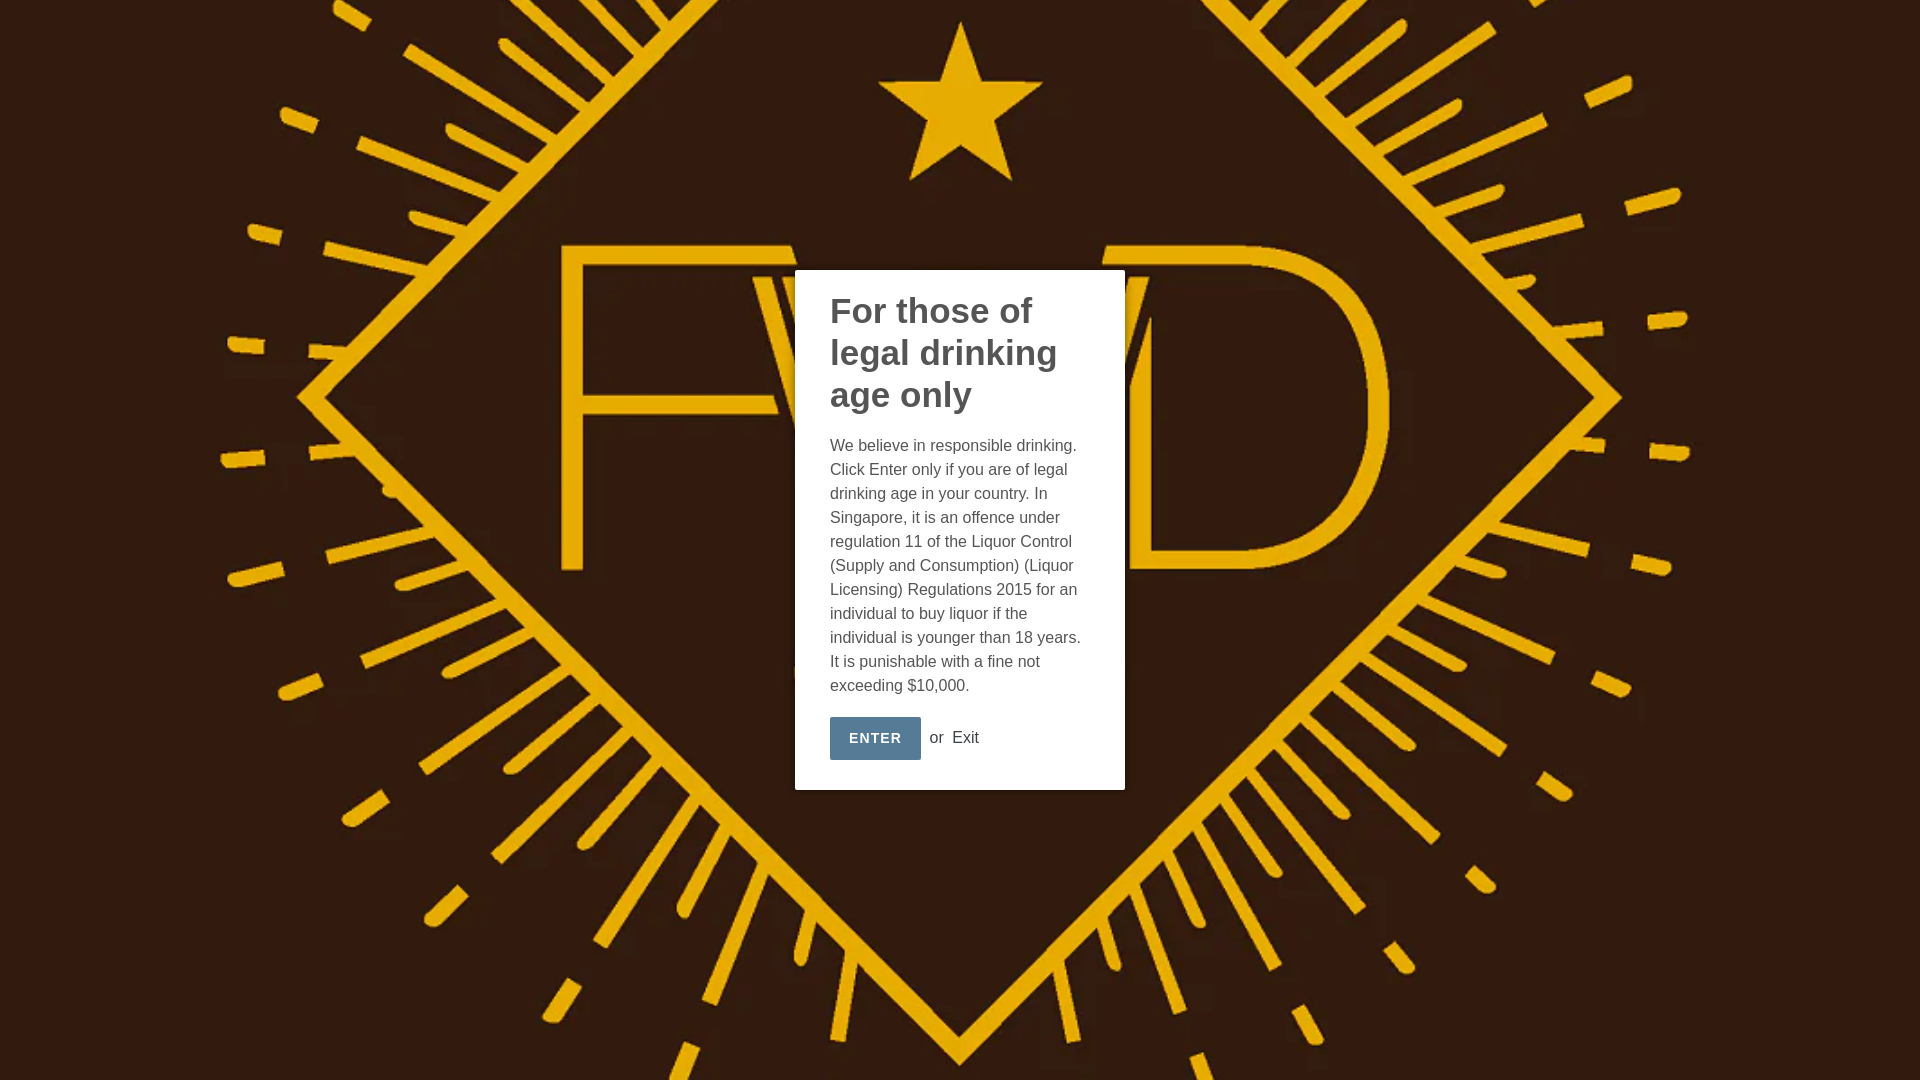 The height and width of the screenshot is (1080, 1920). What do you see at coordinates (875, 738) in the screenshot?
I see `ENTER` at bounding box center [875, 738].